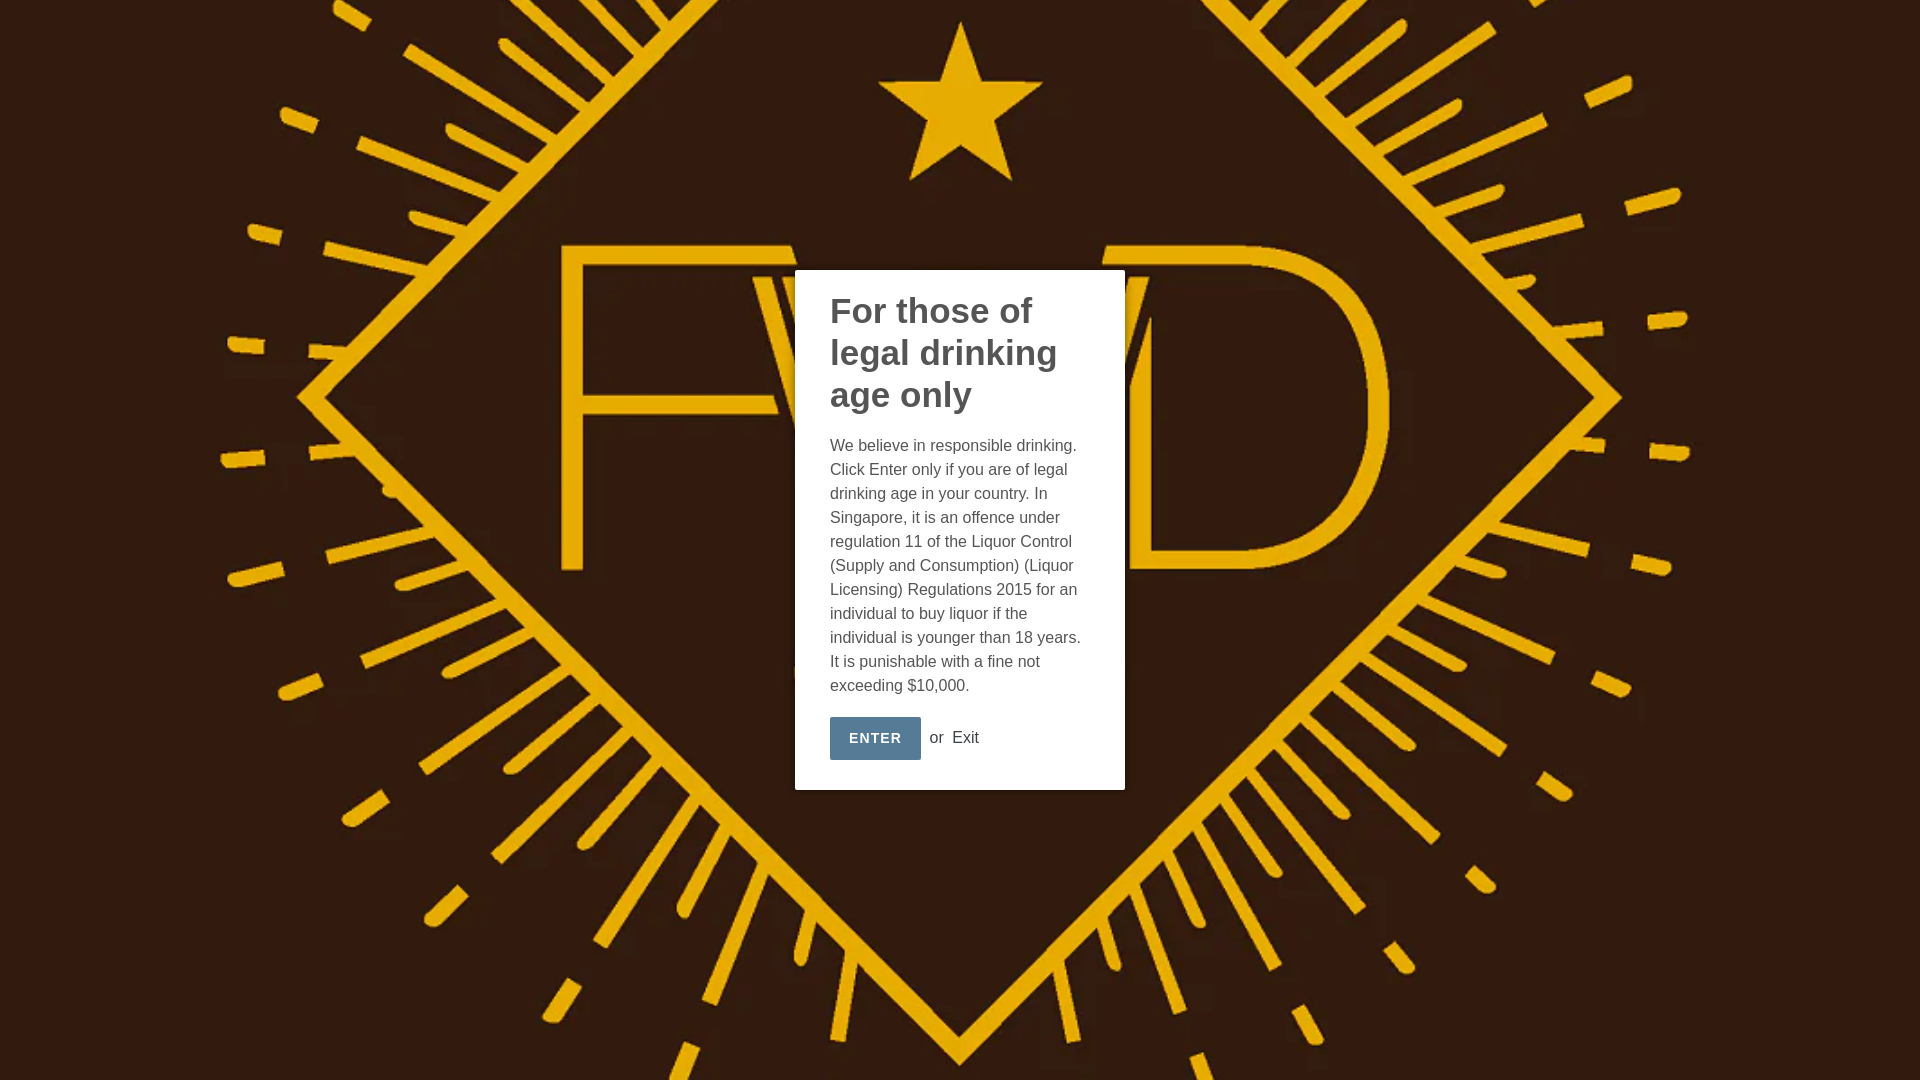 The height and width of the screenshot is (1080, 1920). What do you see at coordinates (875, 738) in the screenshot?
I see `ENTER` at bounding box center [875, 738].